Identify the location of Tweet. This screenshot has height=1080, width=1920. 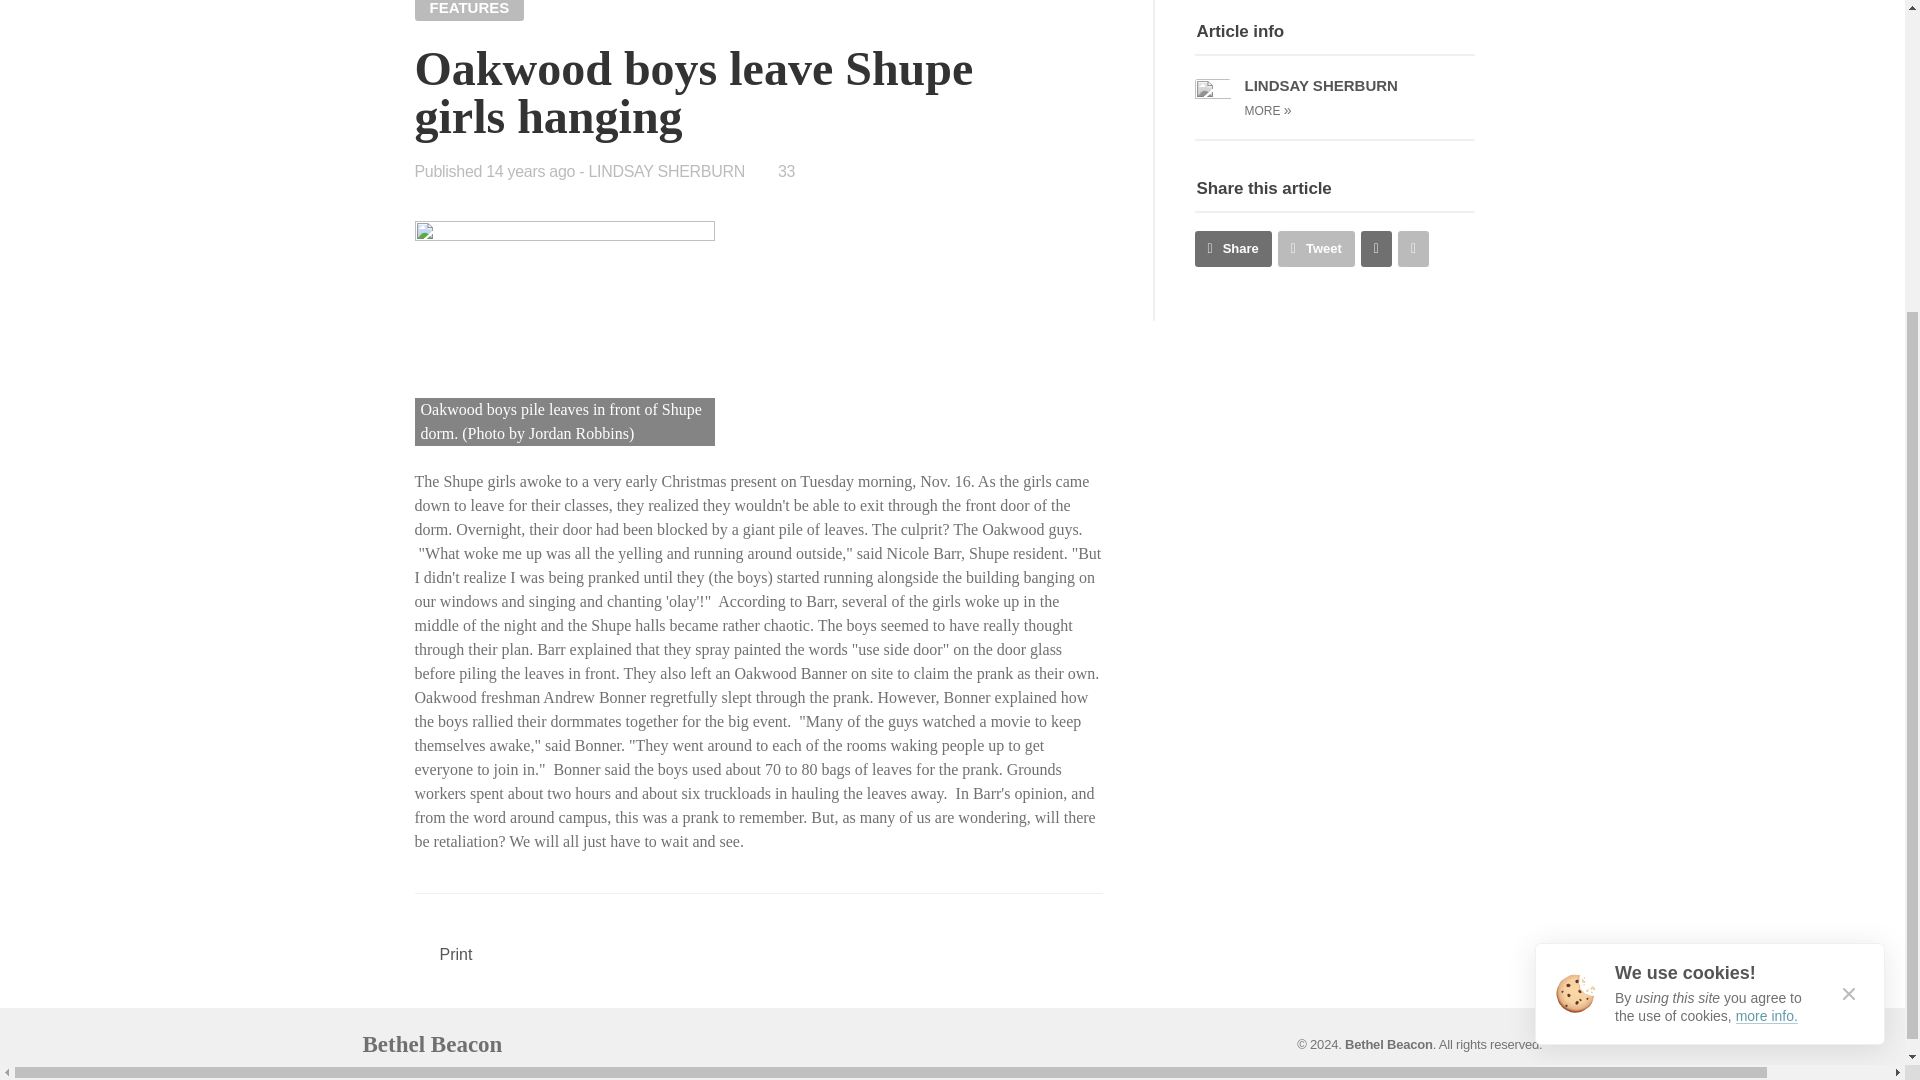
(1316, 248).